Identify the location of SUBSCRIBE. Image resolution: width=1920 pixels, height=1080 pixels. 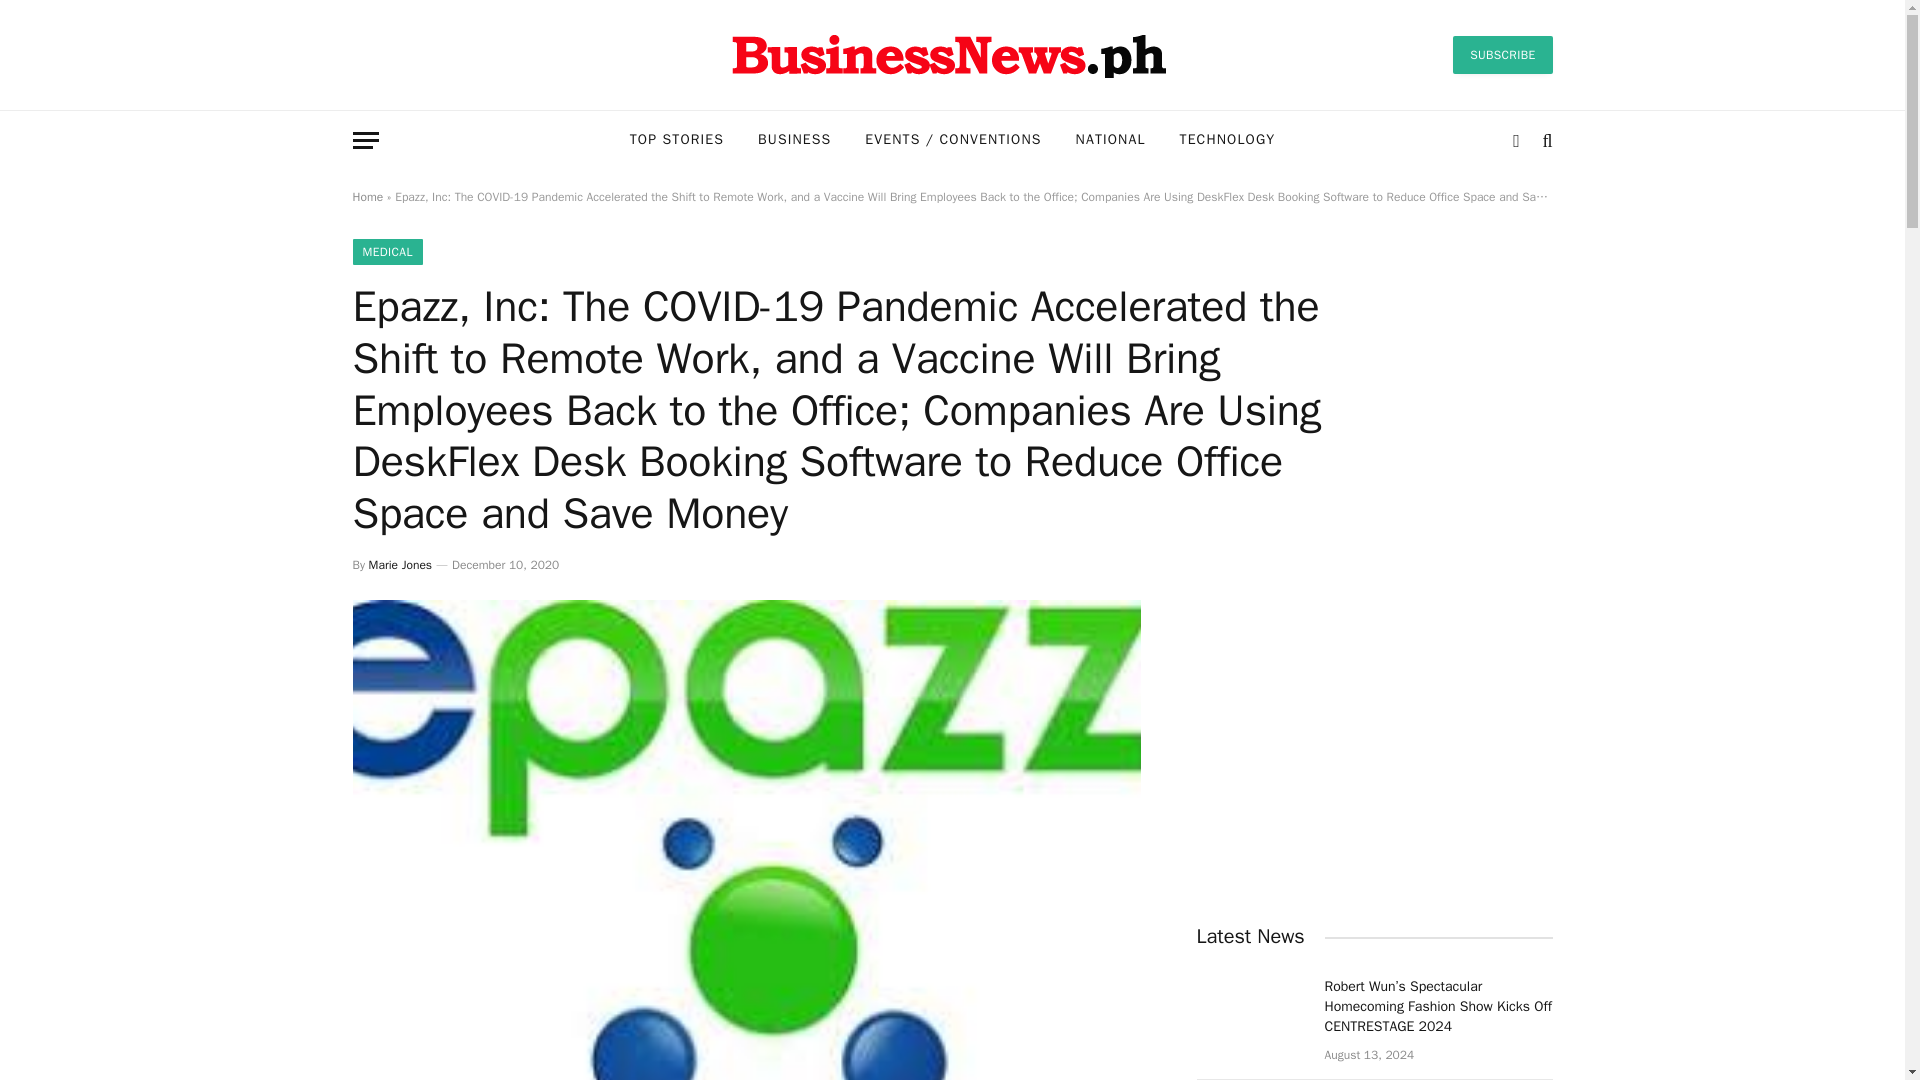
(1502, 54).